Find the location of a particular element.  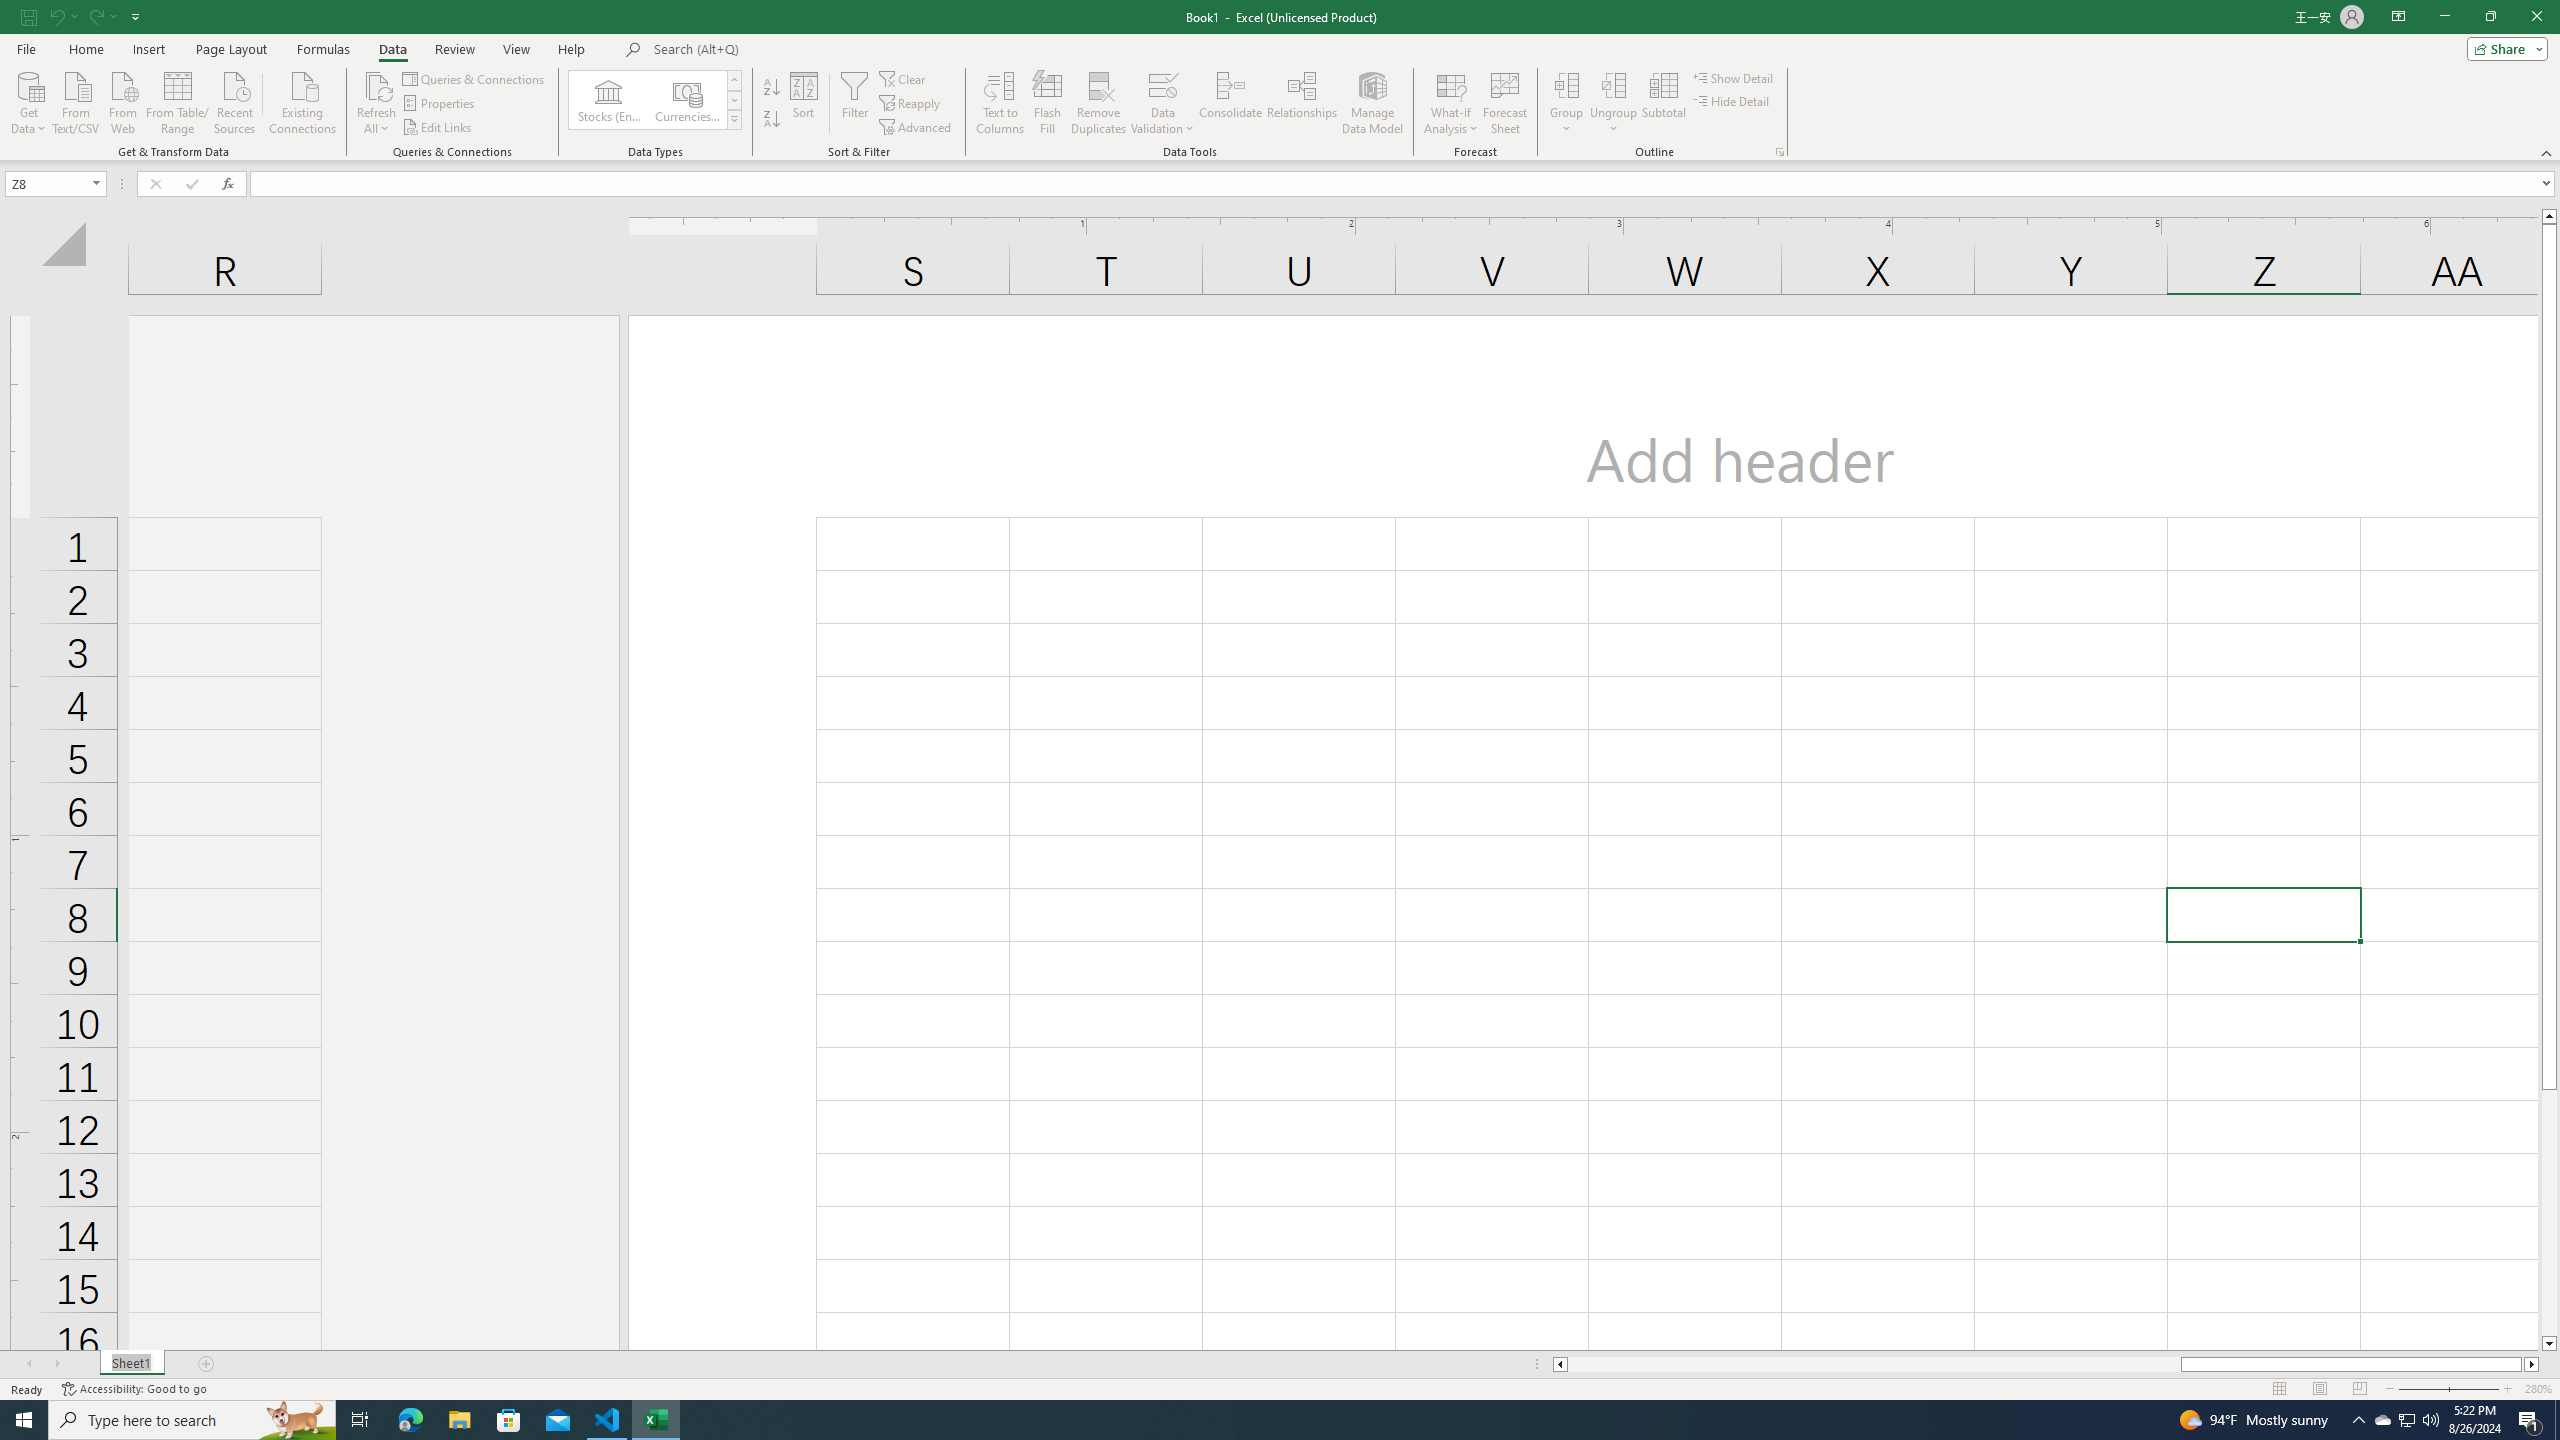

Group... is located at coordinates (1566, 85).